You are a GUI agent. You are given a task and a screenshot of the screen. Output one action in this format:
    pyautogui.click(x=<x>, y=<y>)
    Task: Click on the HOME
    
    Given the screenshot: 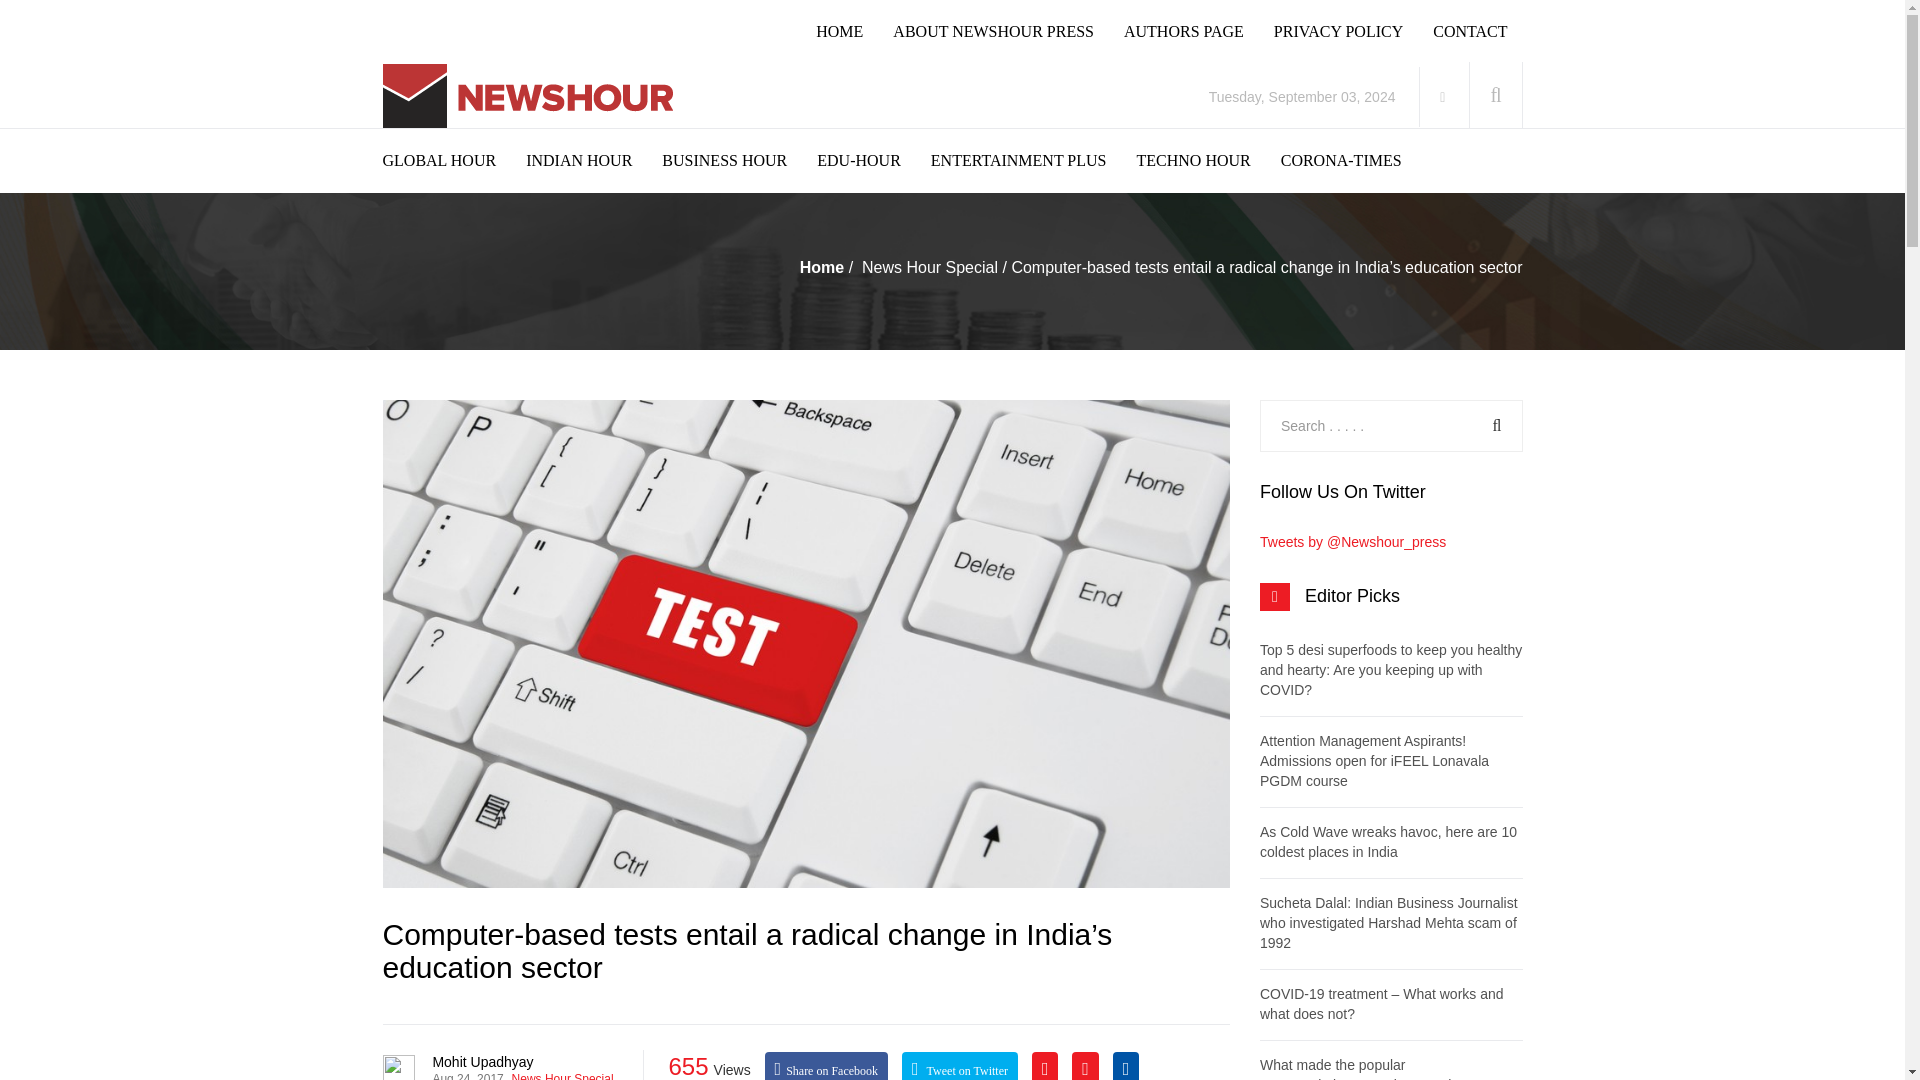 What is the action you would take?
    pyautogui.click(x=854, y=32)
    